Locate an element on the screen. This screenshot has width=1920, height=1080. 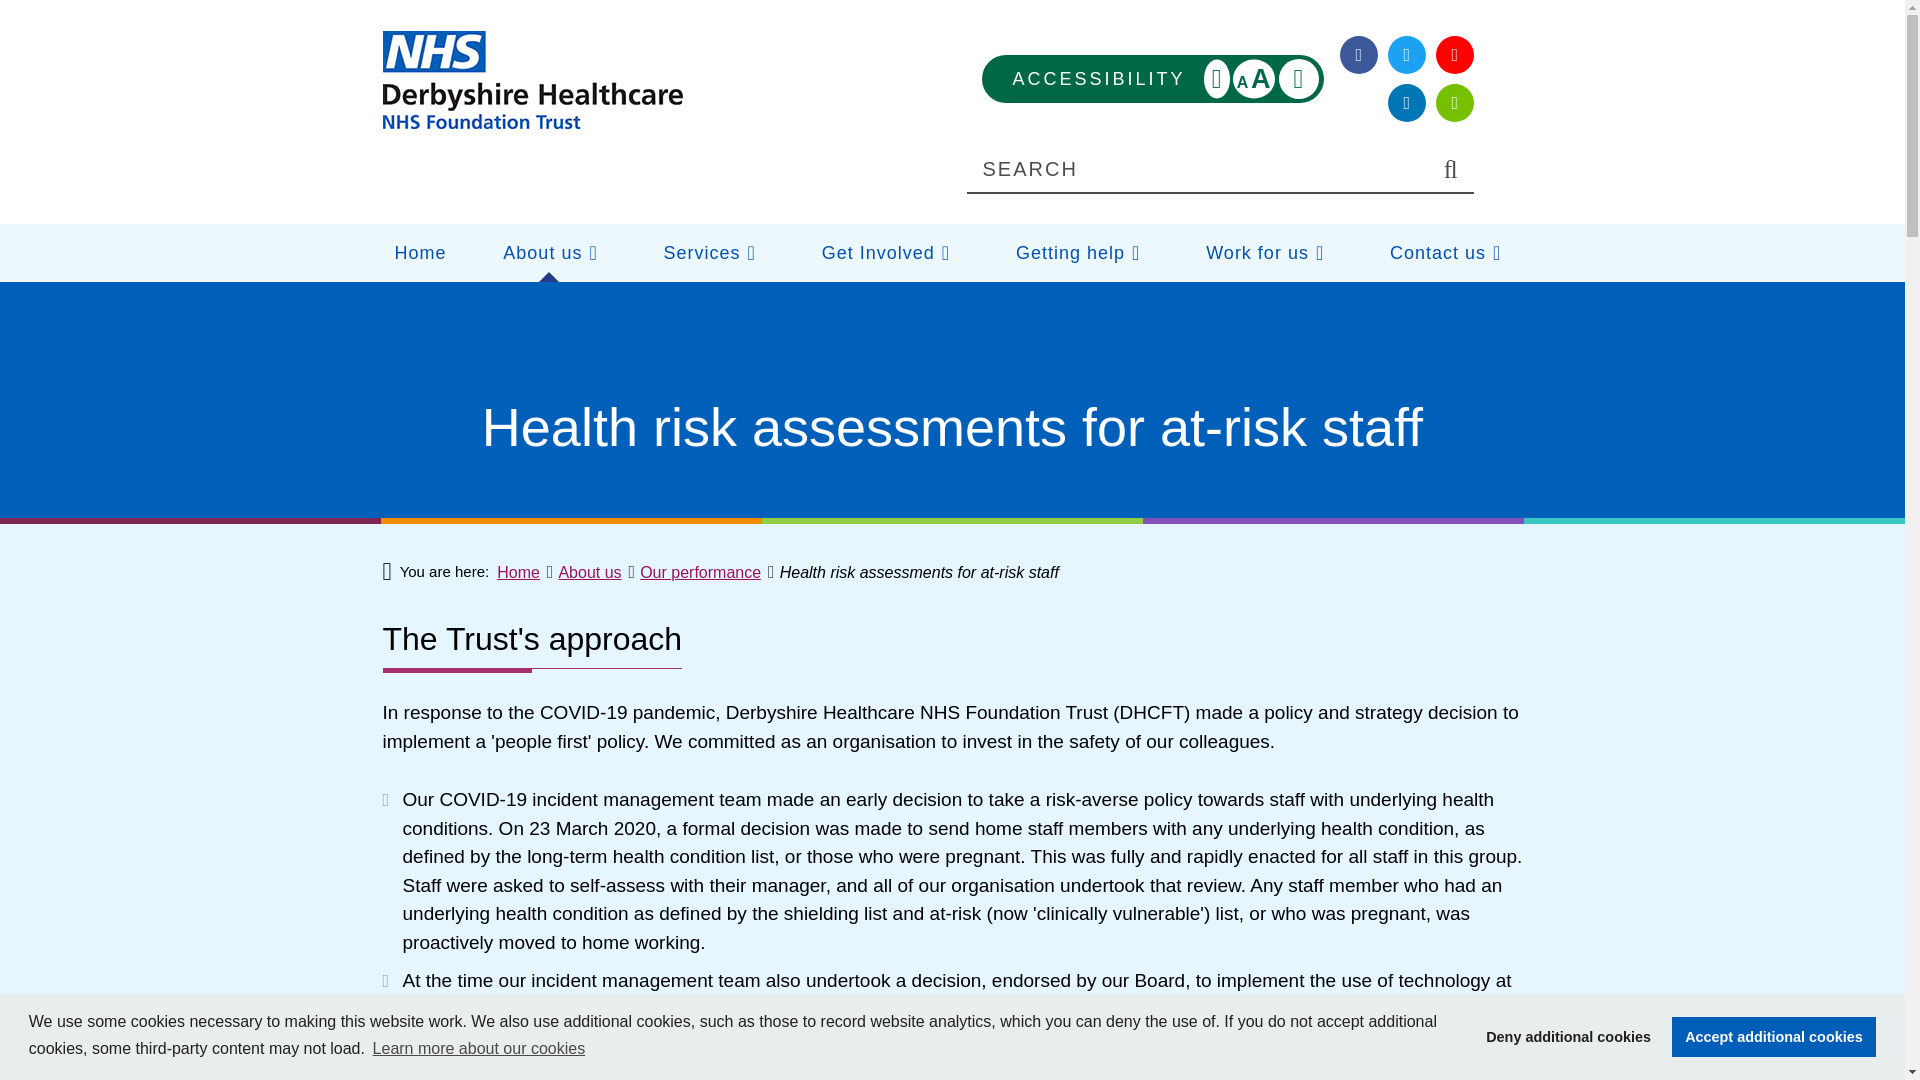
Learn more about our cookies is located at coordinates (478, 1048).